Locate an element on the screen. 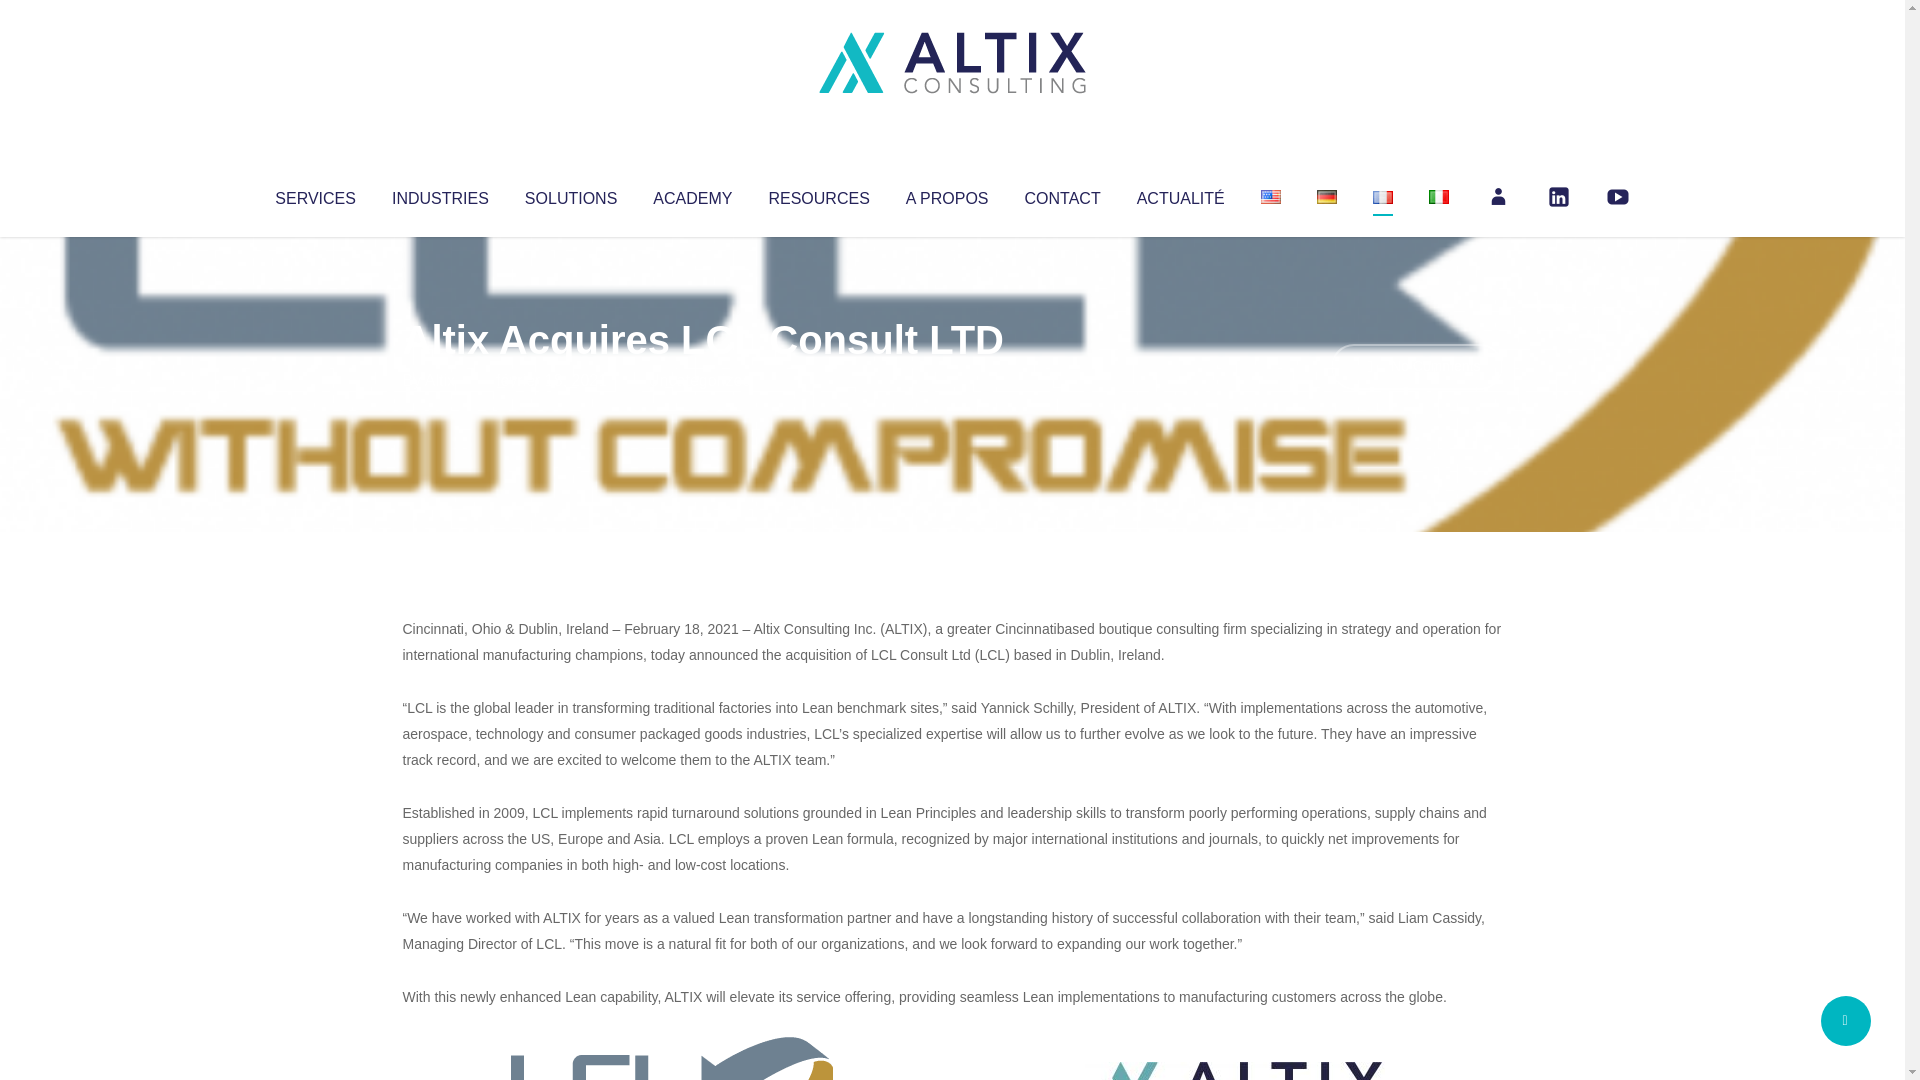 This screenshot has height=1080, width=1920. Uncategorized is located at coordinates (699, 380).